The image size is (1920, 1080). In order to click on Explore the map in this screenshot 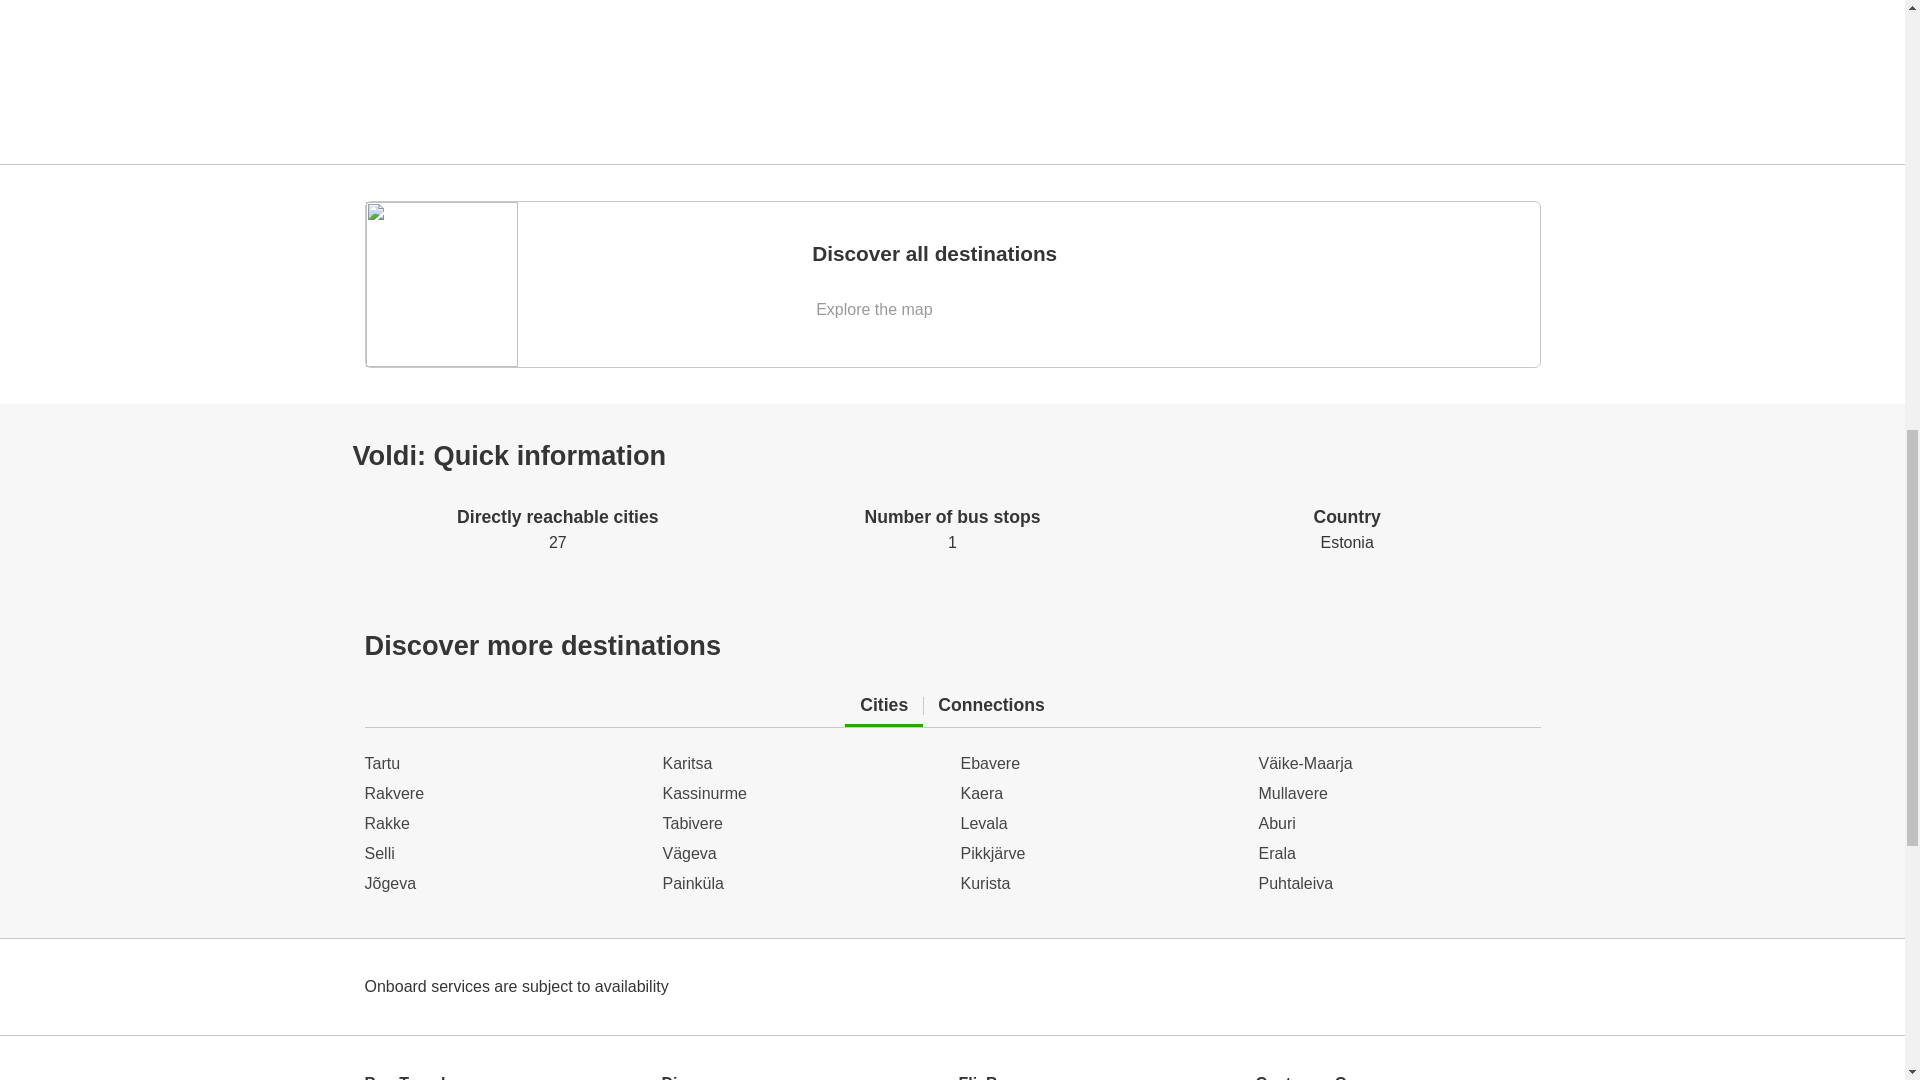, I will do `click(504, 854)`.